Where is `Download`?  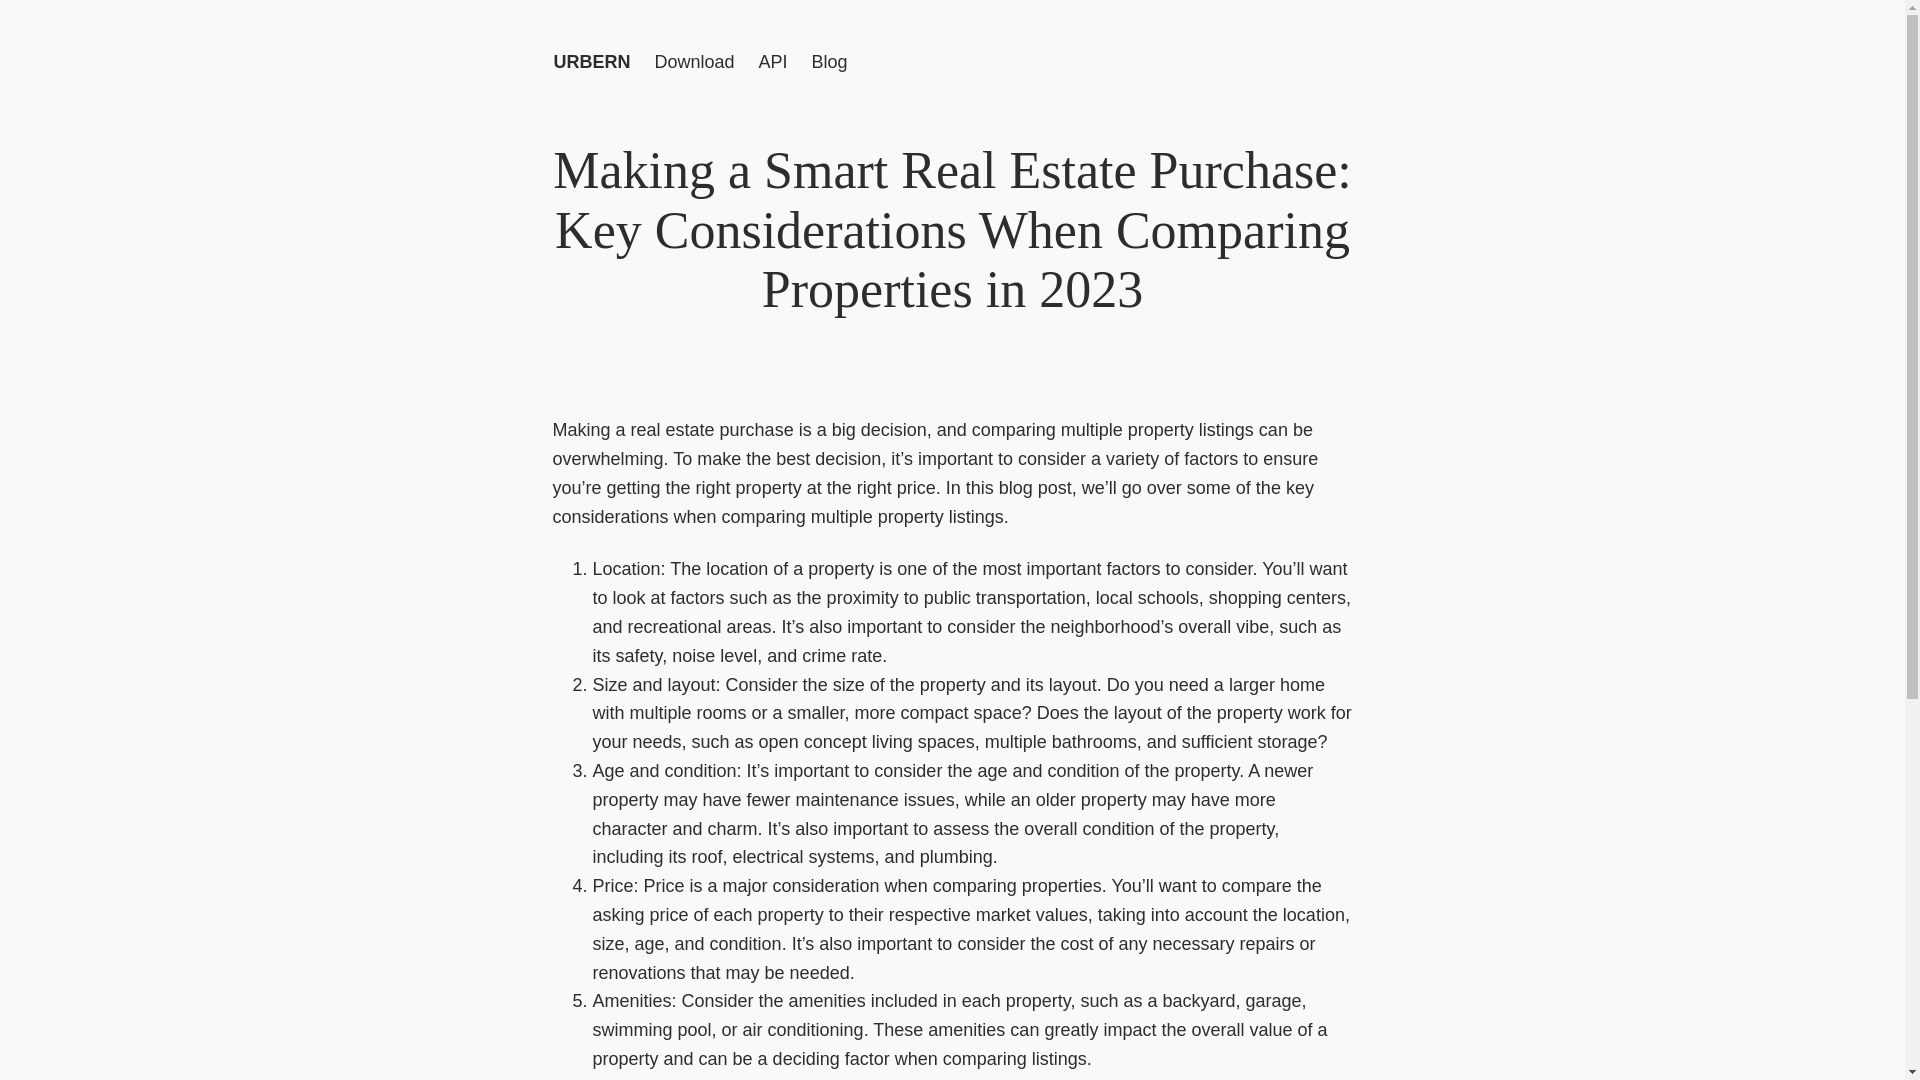 Download is located at coordinates (694, 62).